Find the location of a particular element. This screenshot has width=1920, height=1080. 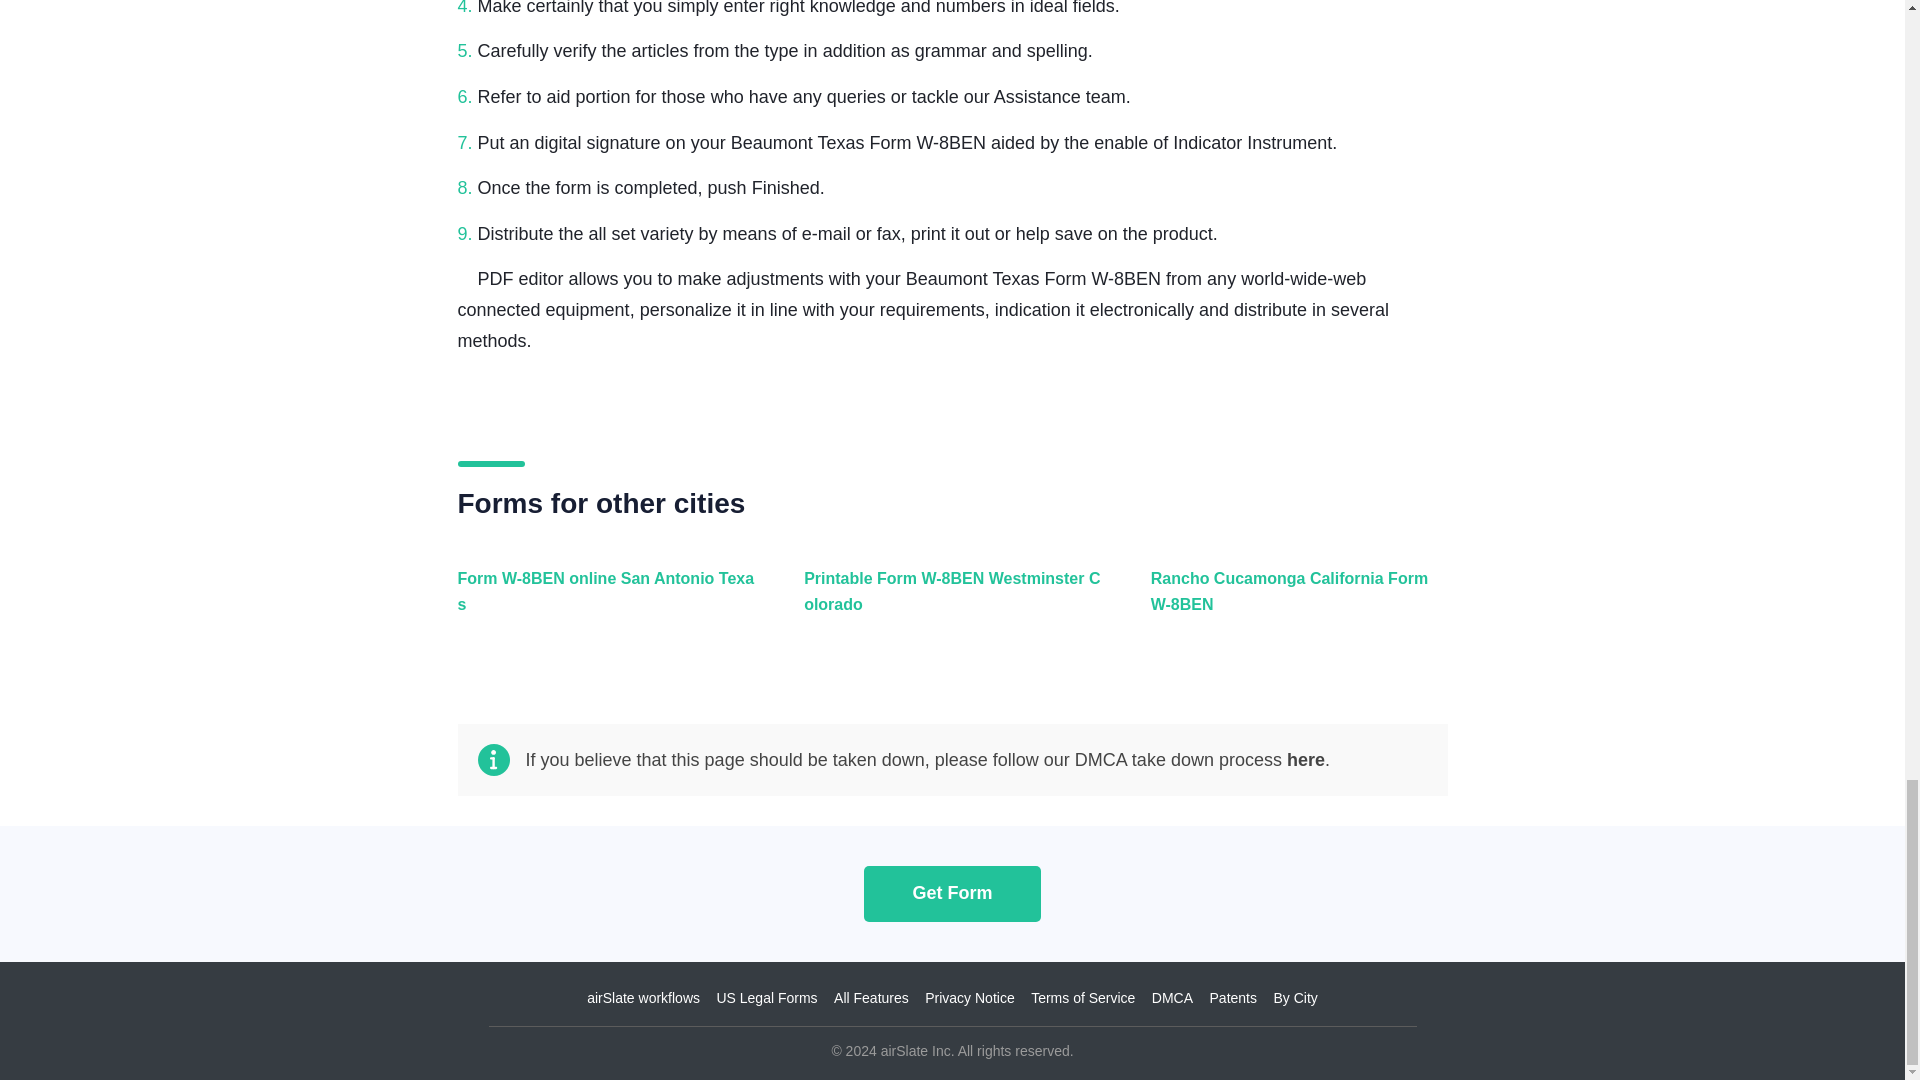

airSlate workflows is located at coordinates (644, 998).